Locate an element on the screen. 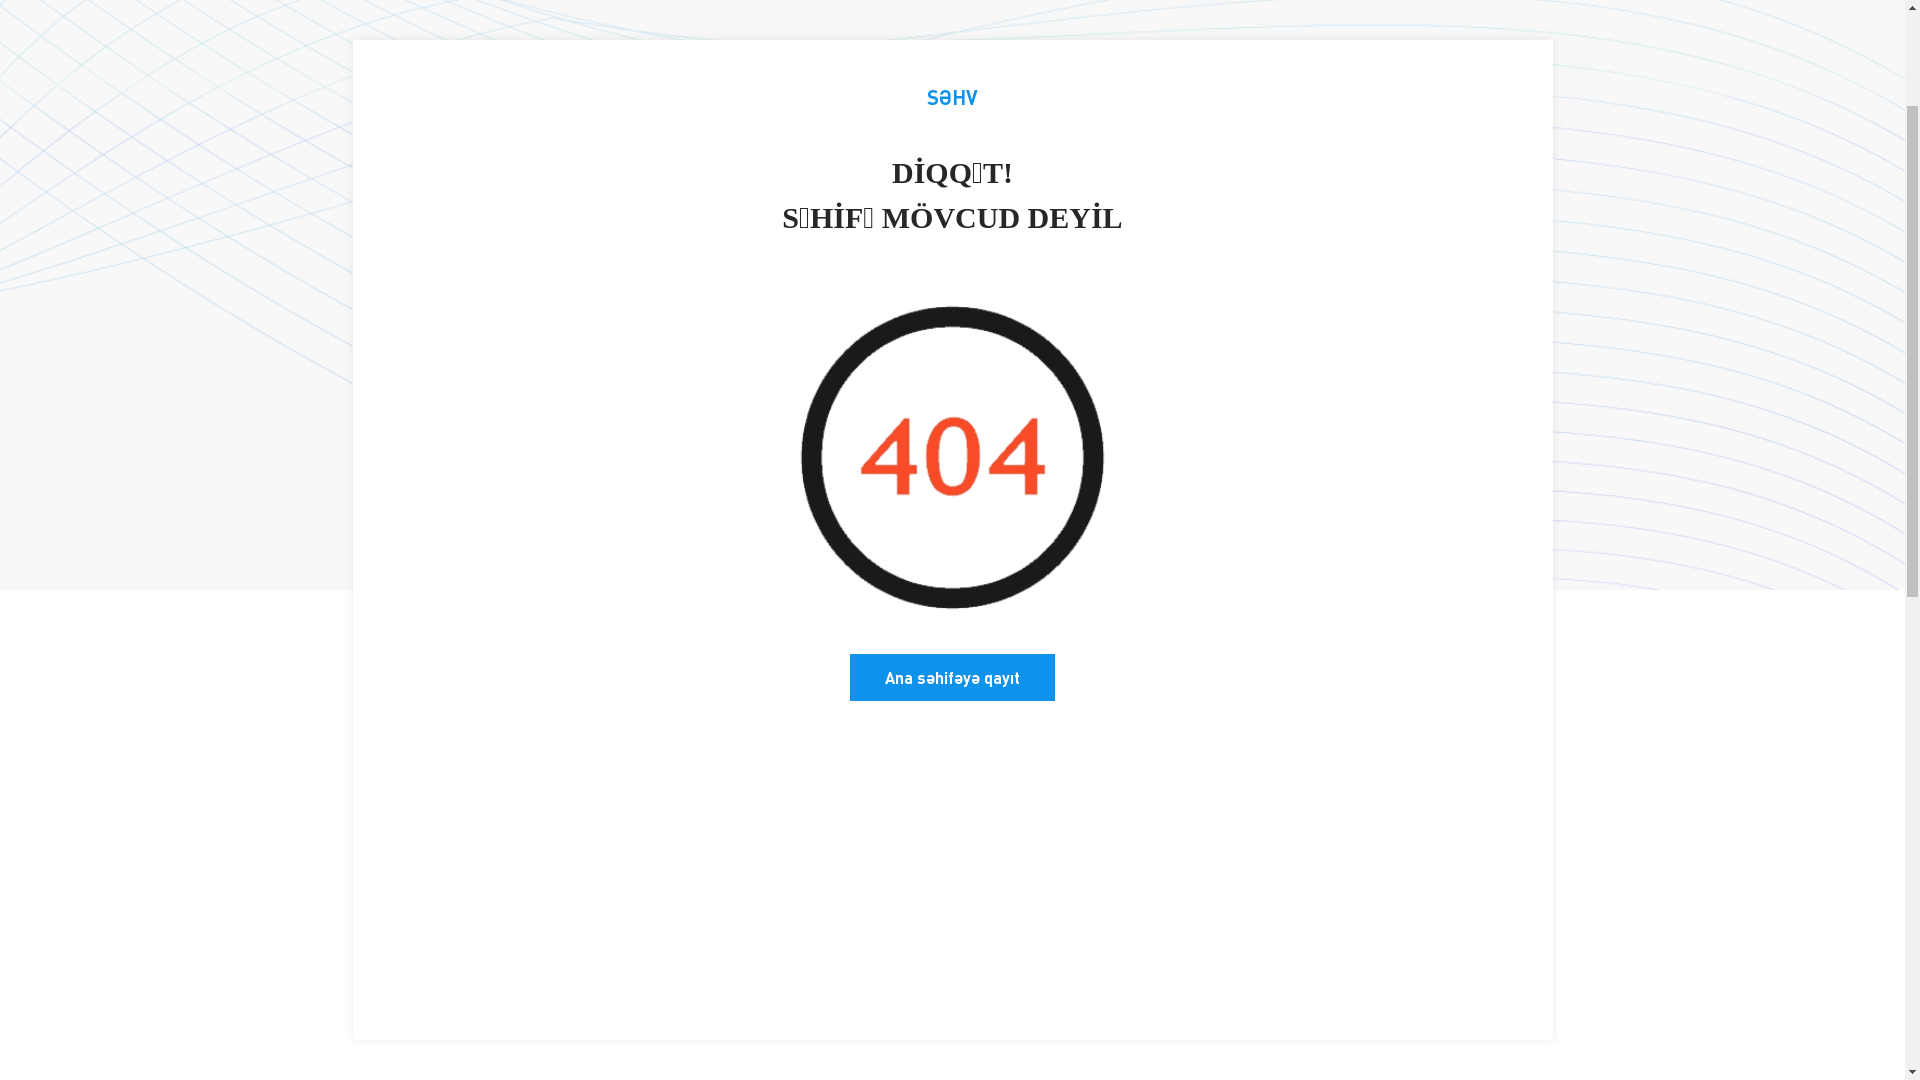  ELANLAR is located at coordinates (1018, 170).